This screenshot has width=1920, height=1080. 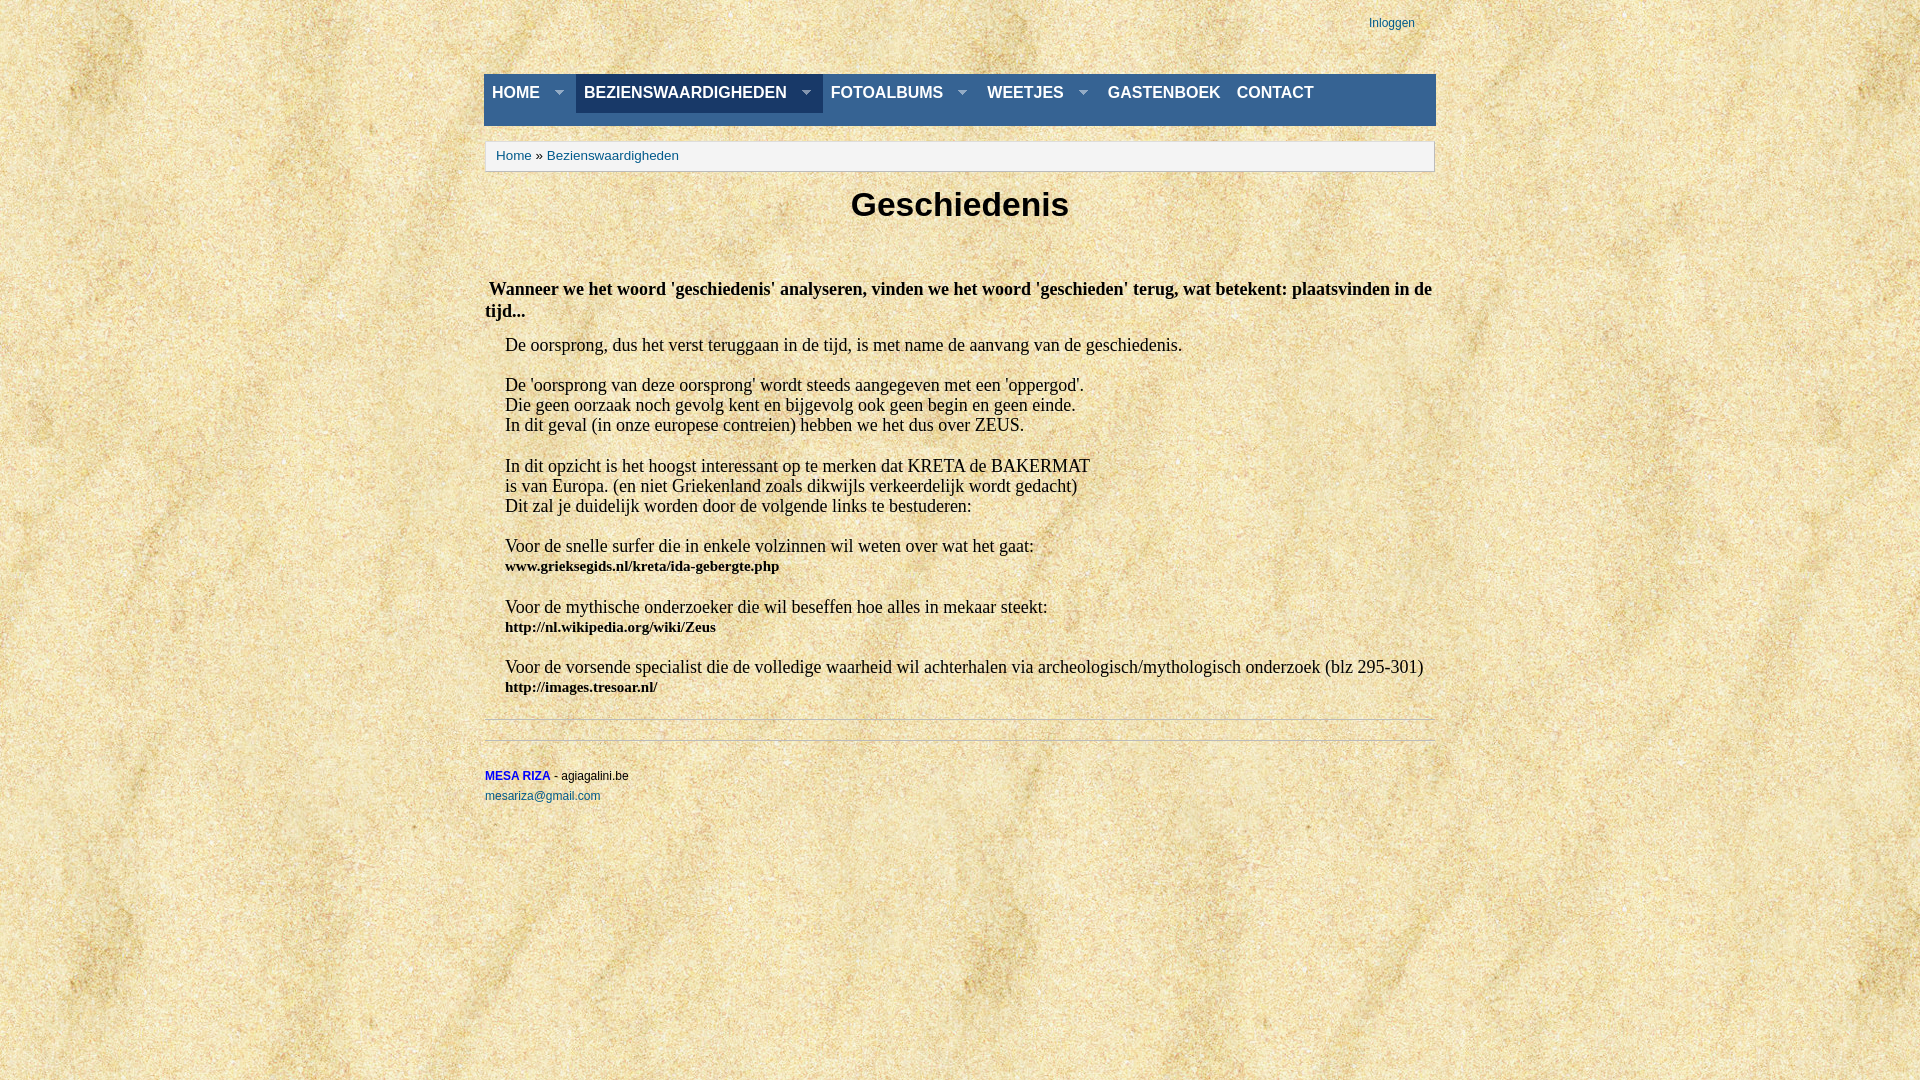 What do you see at coordinates (1392, 23) in the screenshot?
I see `Inloggen` at bounding box center [1392, 23].